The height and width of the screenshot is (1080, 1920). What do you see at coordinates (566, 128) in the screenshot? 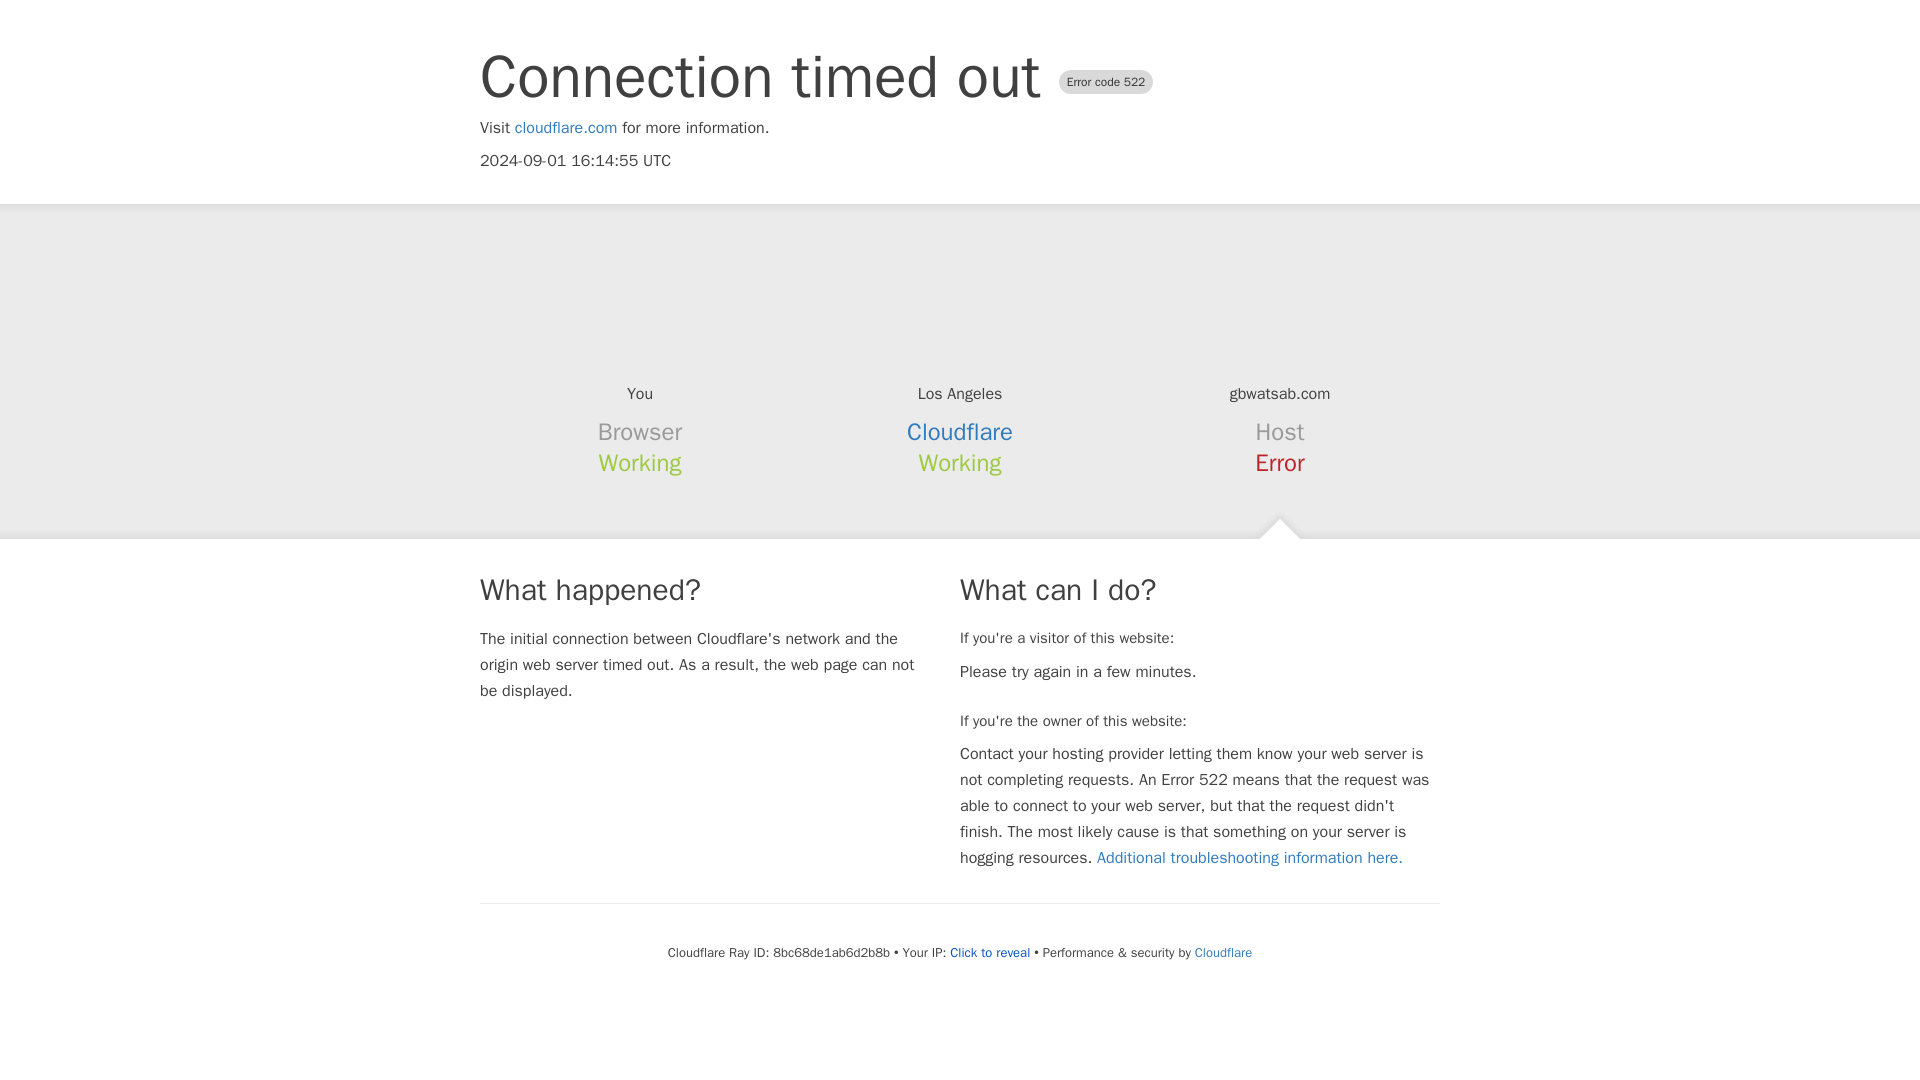
I see `cloudflare.com` at bounding box center [566, 128].